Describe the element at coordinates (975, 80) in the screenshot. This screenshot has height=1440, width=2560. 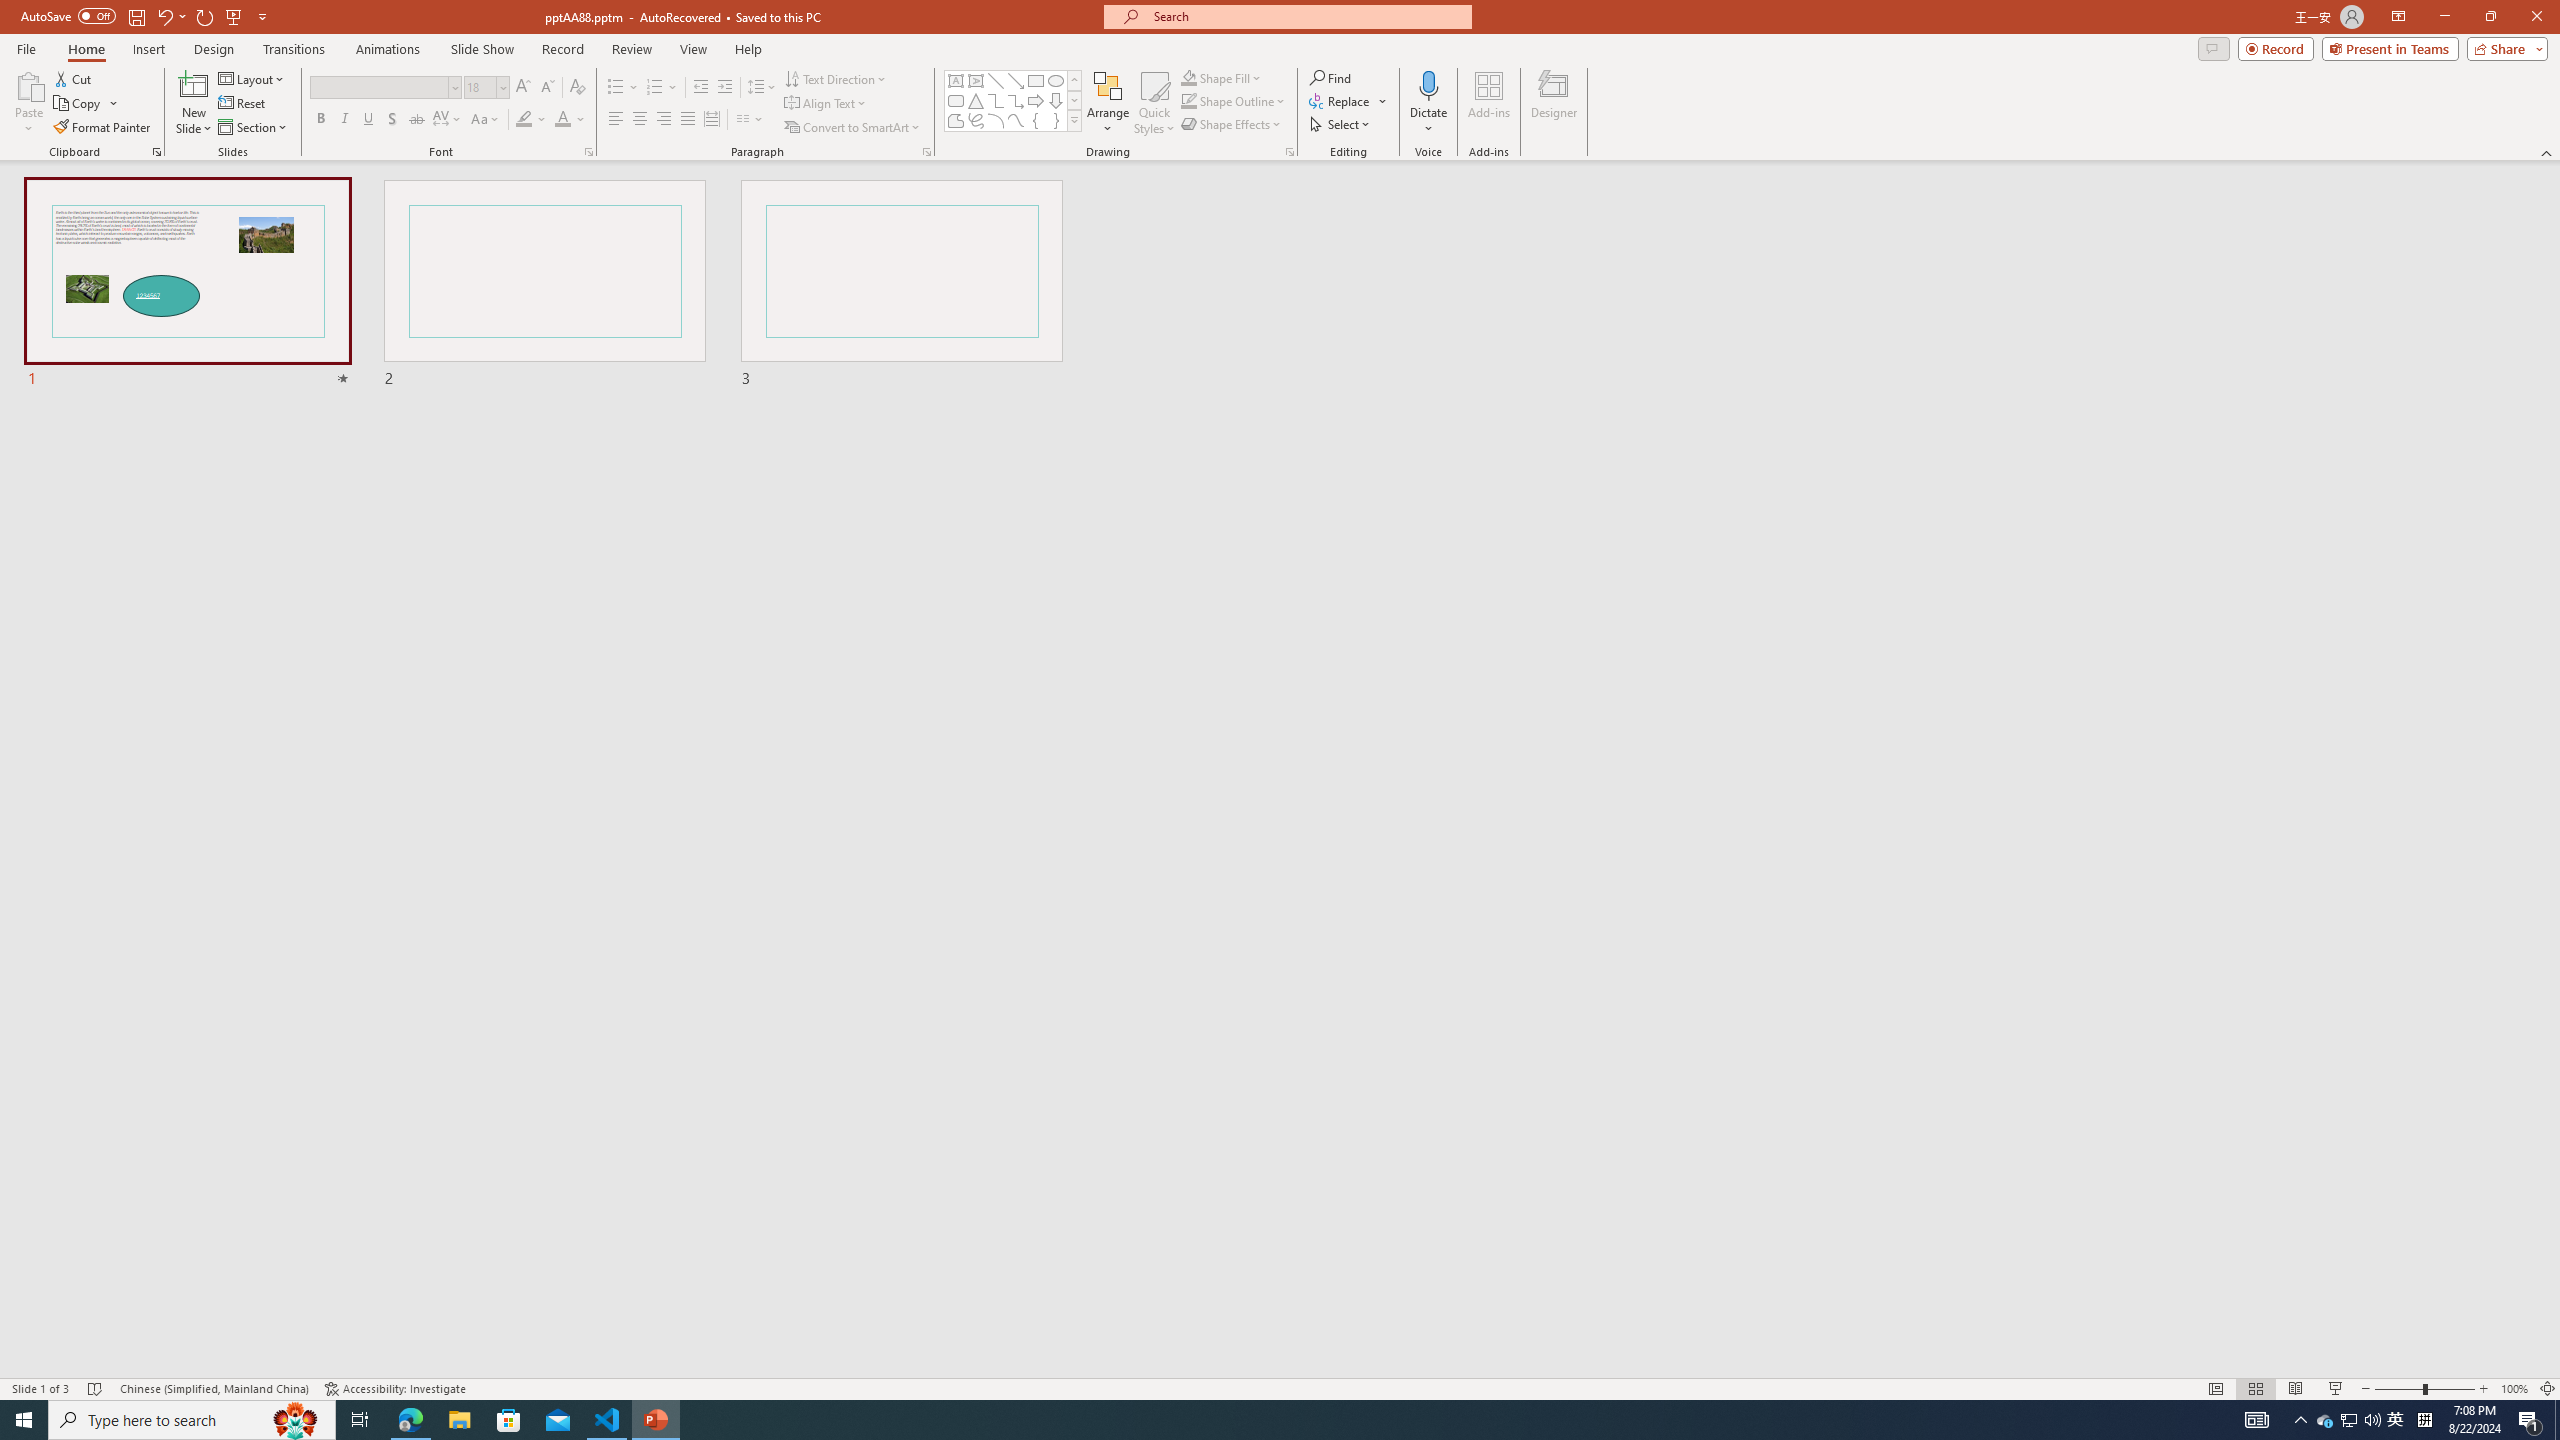
I see `Vertical Text Box` at that location.